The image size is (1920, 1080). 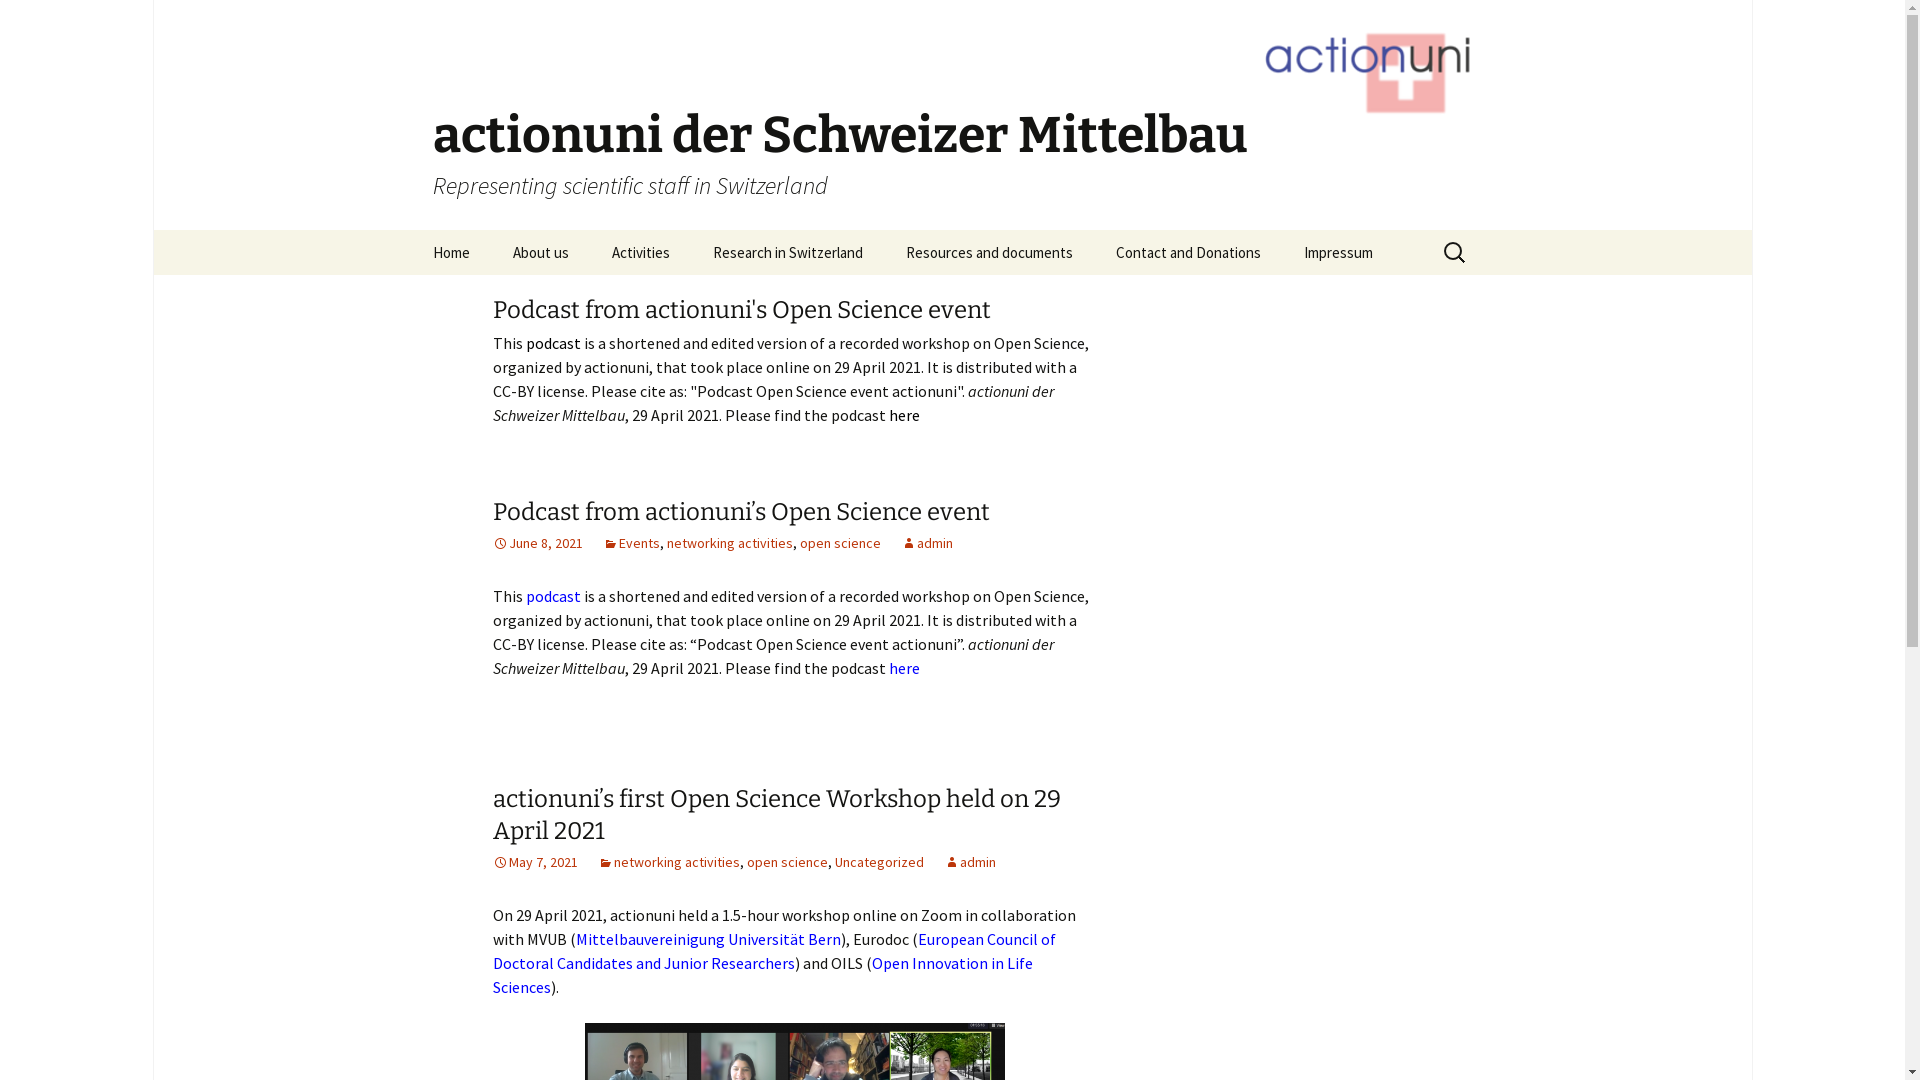 What do you see at coordinates (729, 543) in the screenshot?
I see `networking activities` at bounding box center [729, 543].